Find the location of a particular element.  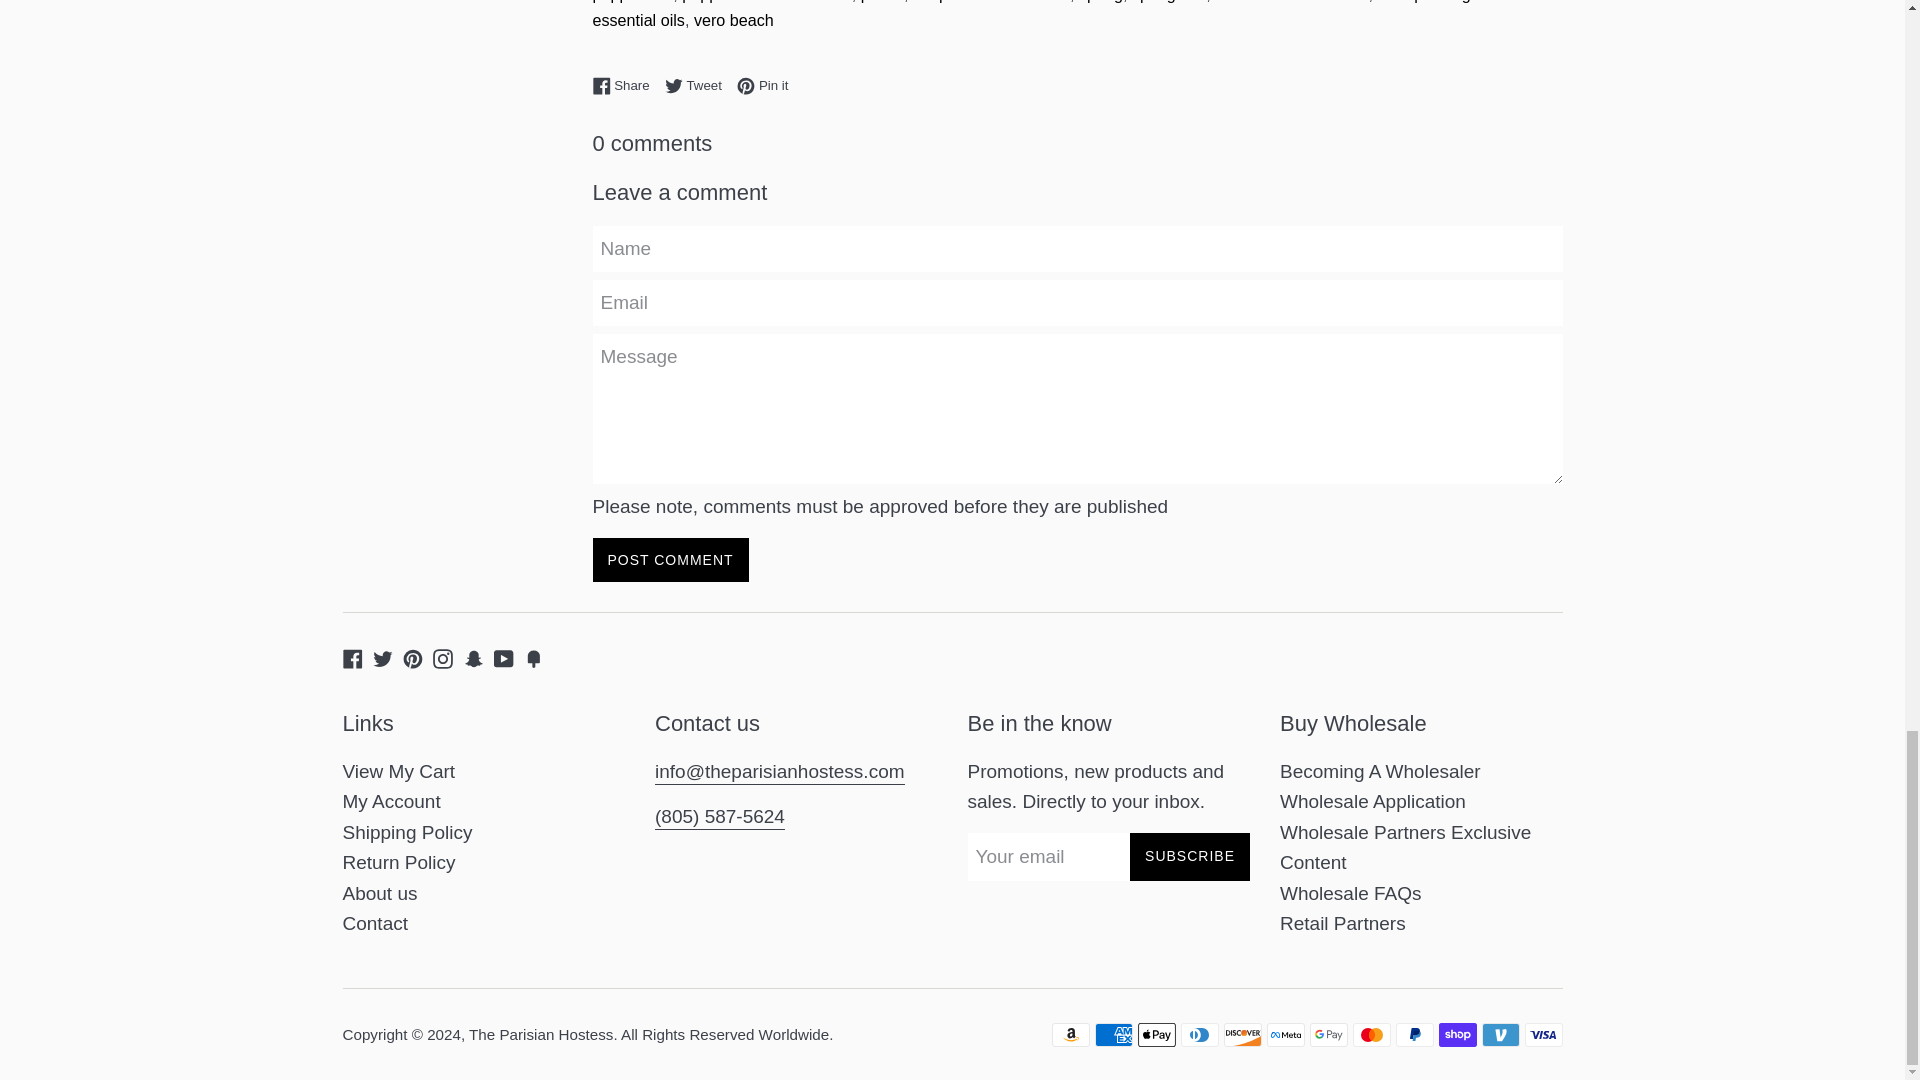

The Parisian Hostess on Fancy is located at coordinates (534, 657).